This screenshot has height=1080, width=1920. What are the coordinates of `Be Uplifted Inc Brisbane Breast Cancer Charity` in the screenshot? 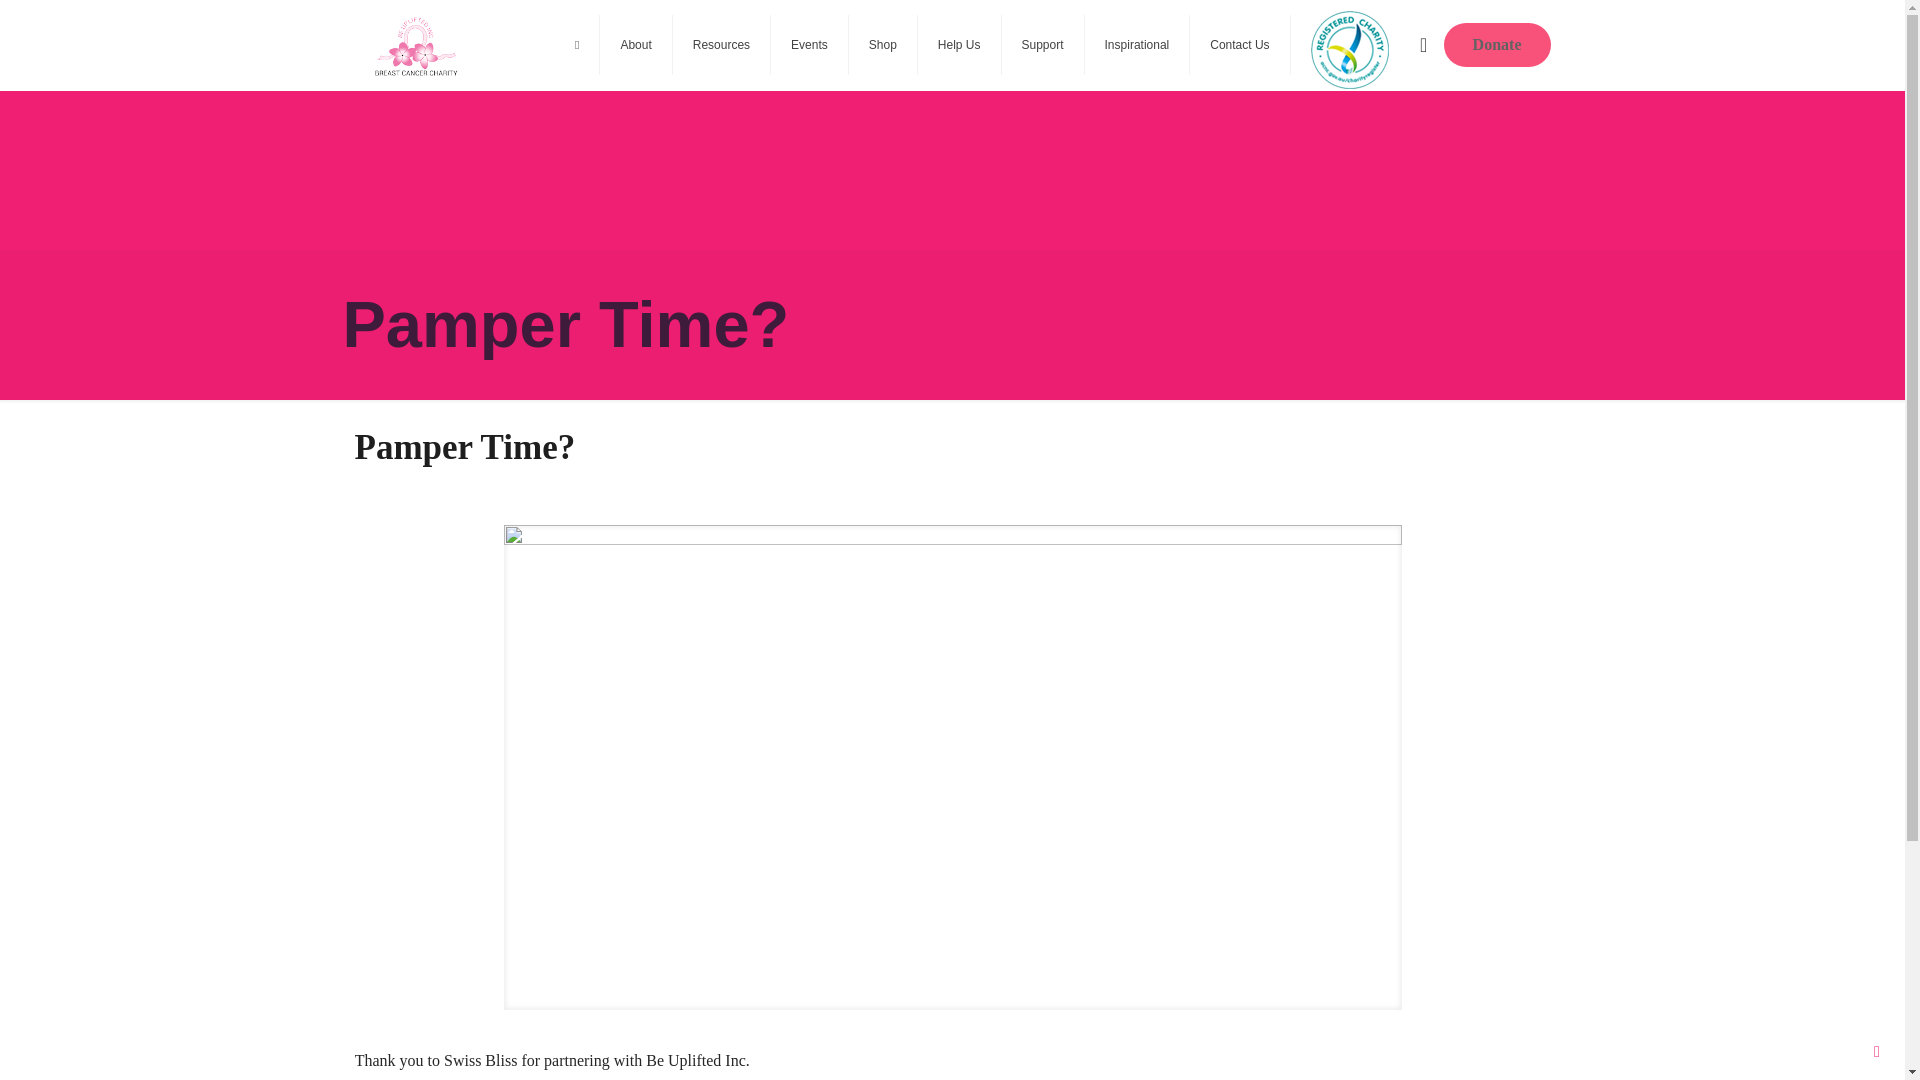 It's located at (415, 44).